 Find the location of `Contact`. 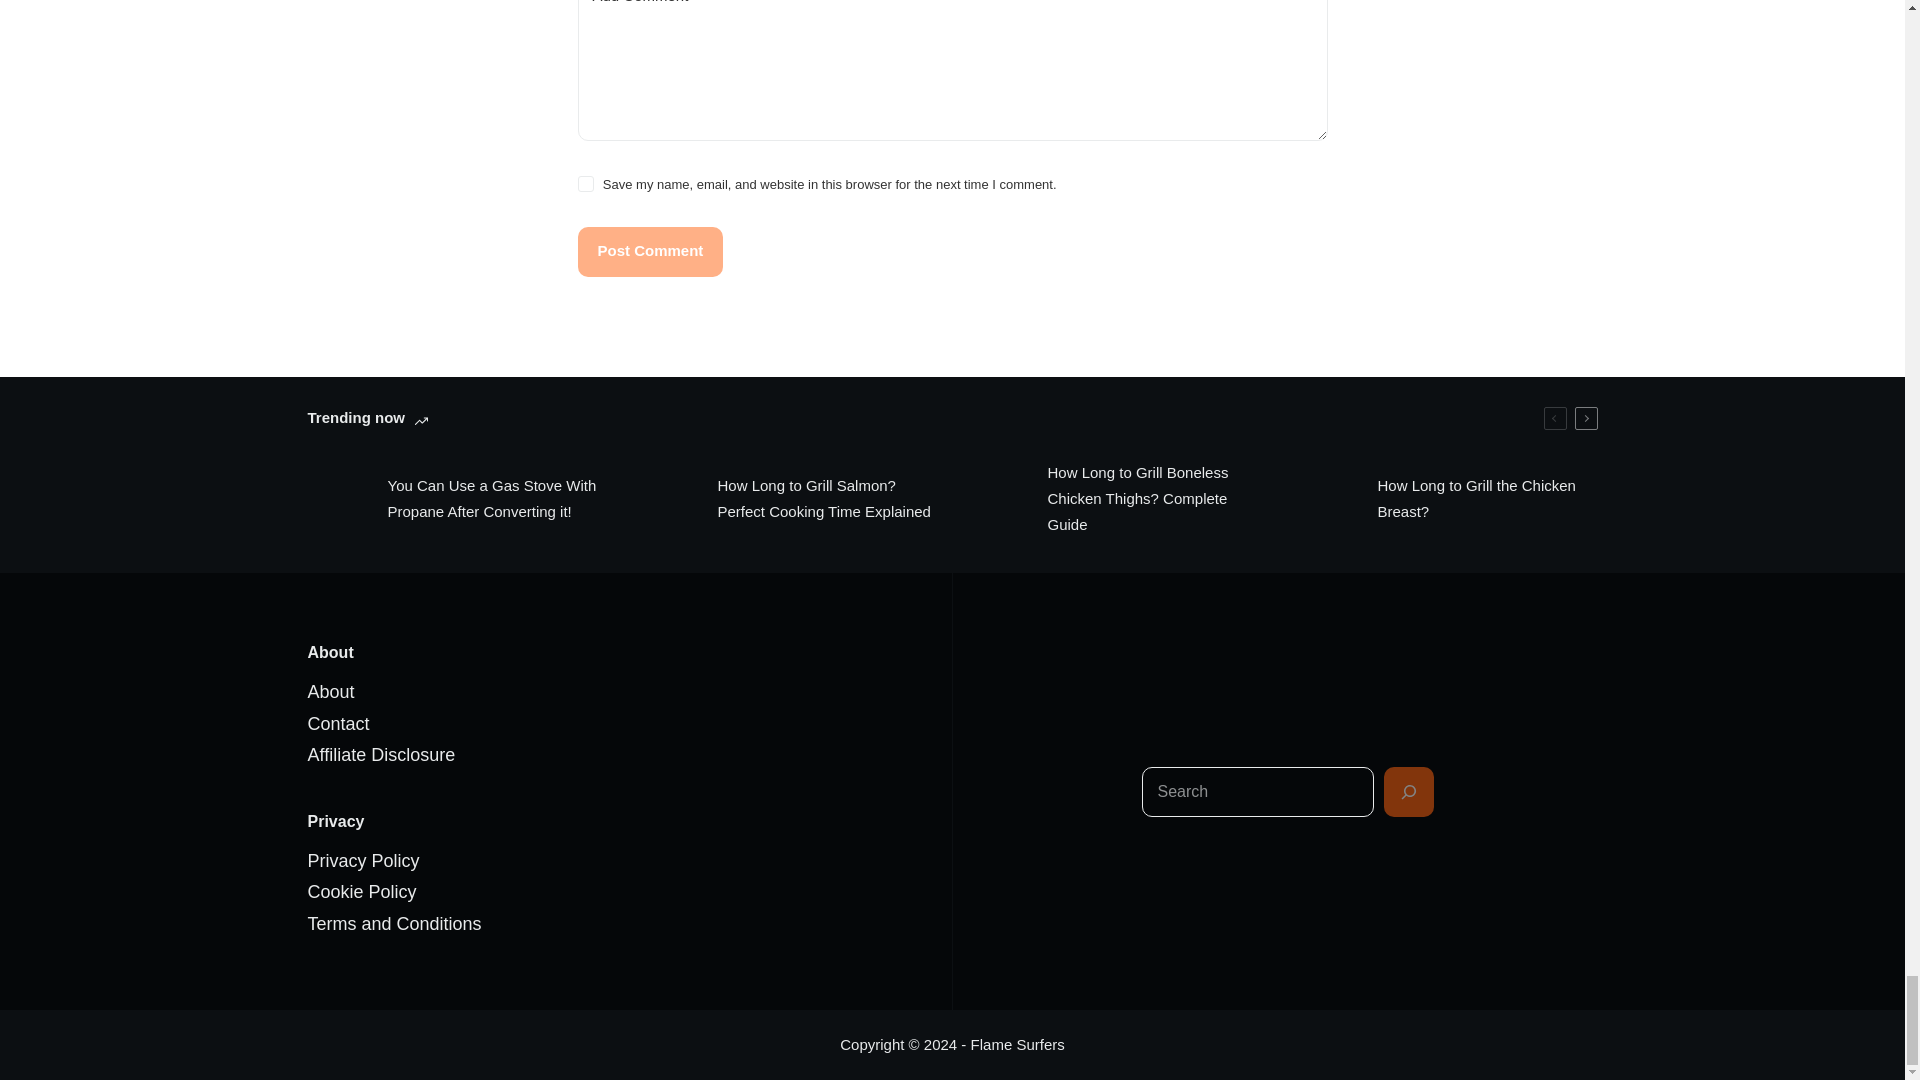

Contact is located at coordinates (338, 724).